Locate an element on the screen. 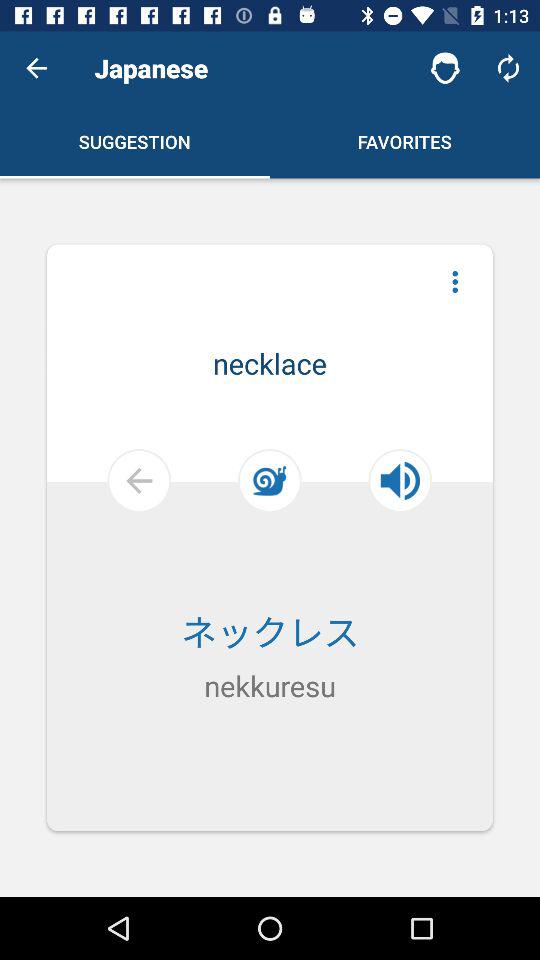  click on the arrow icon is located at coordinates (90, 536).